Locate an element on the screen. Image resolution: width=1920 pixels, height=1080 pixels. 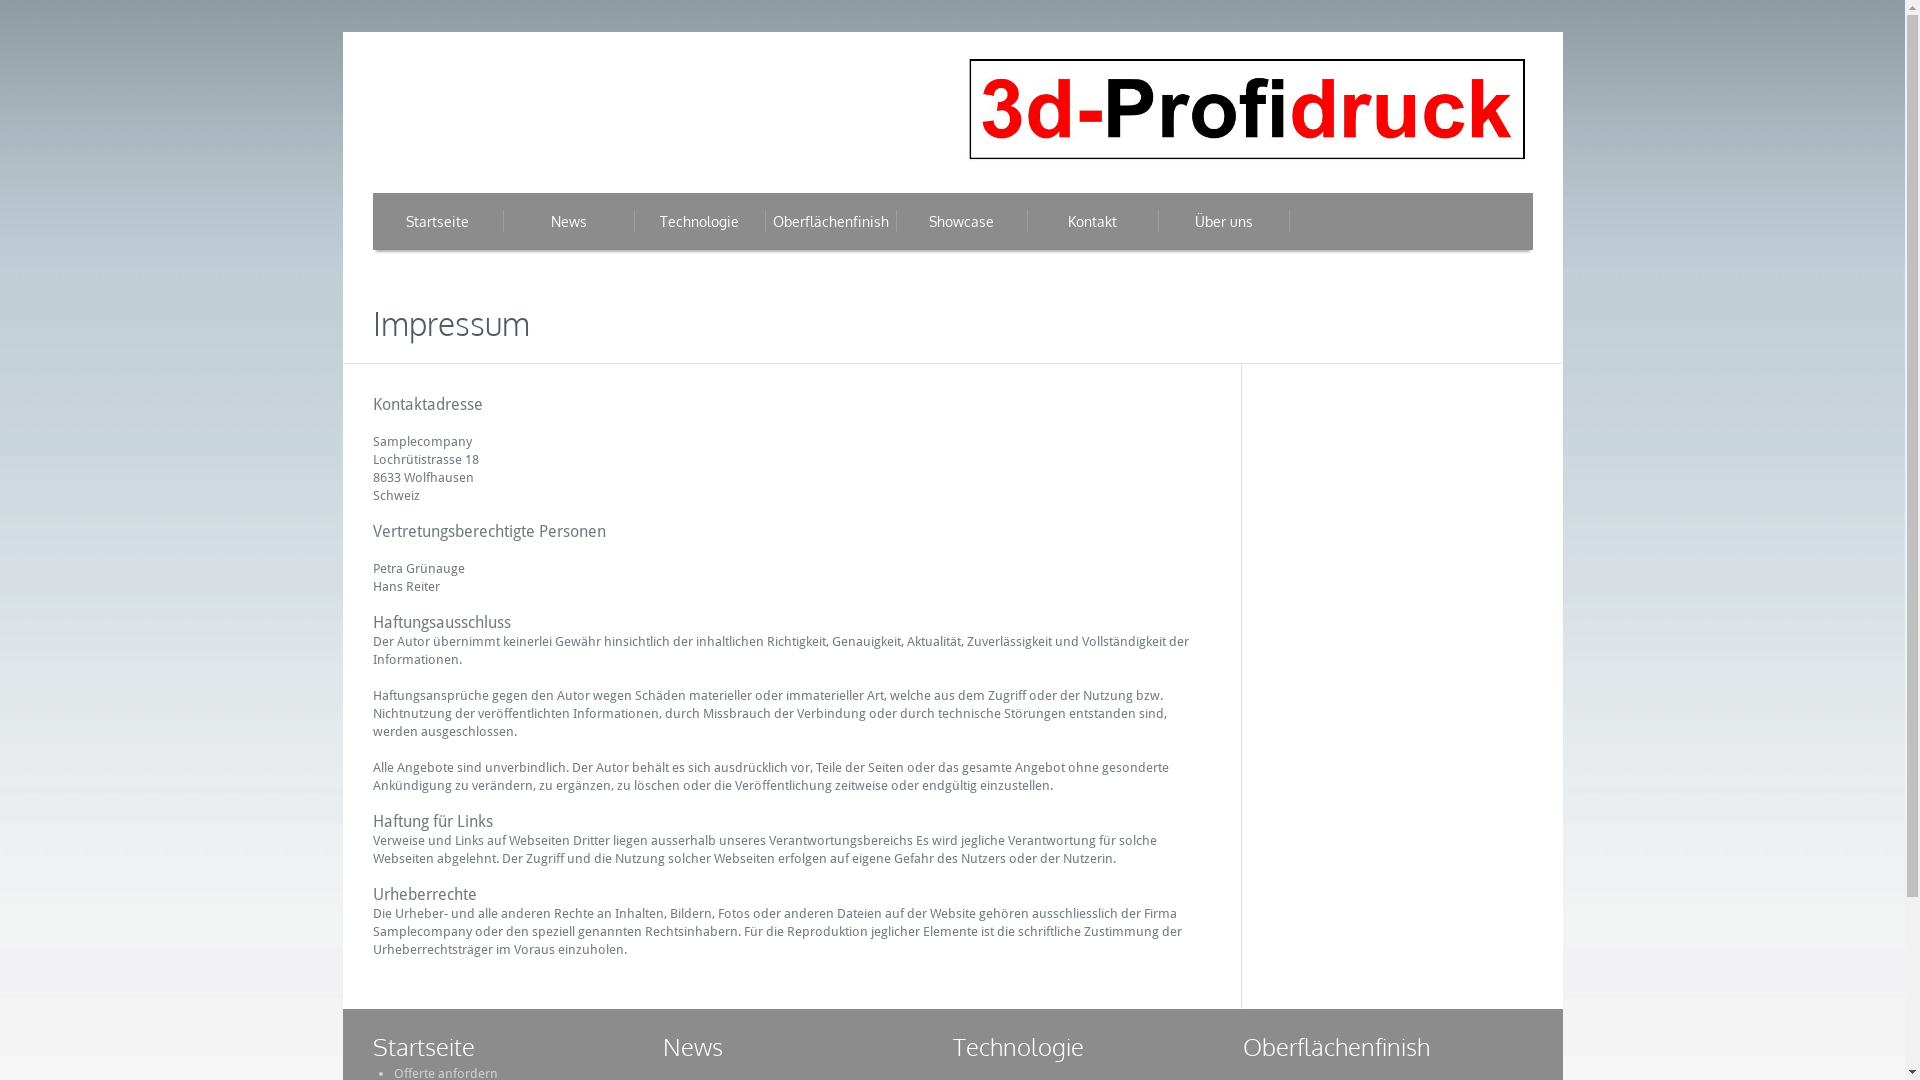
Kontakt is located at coordinates (1092, 222).